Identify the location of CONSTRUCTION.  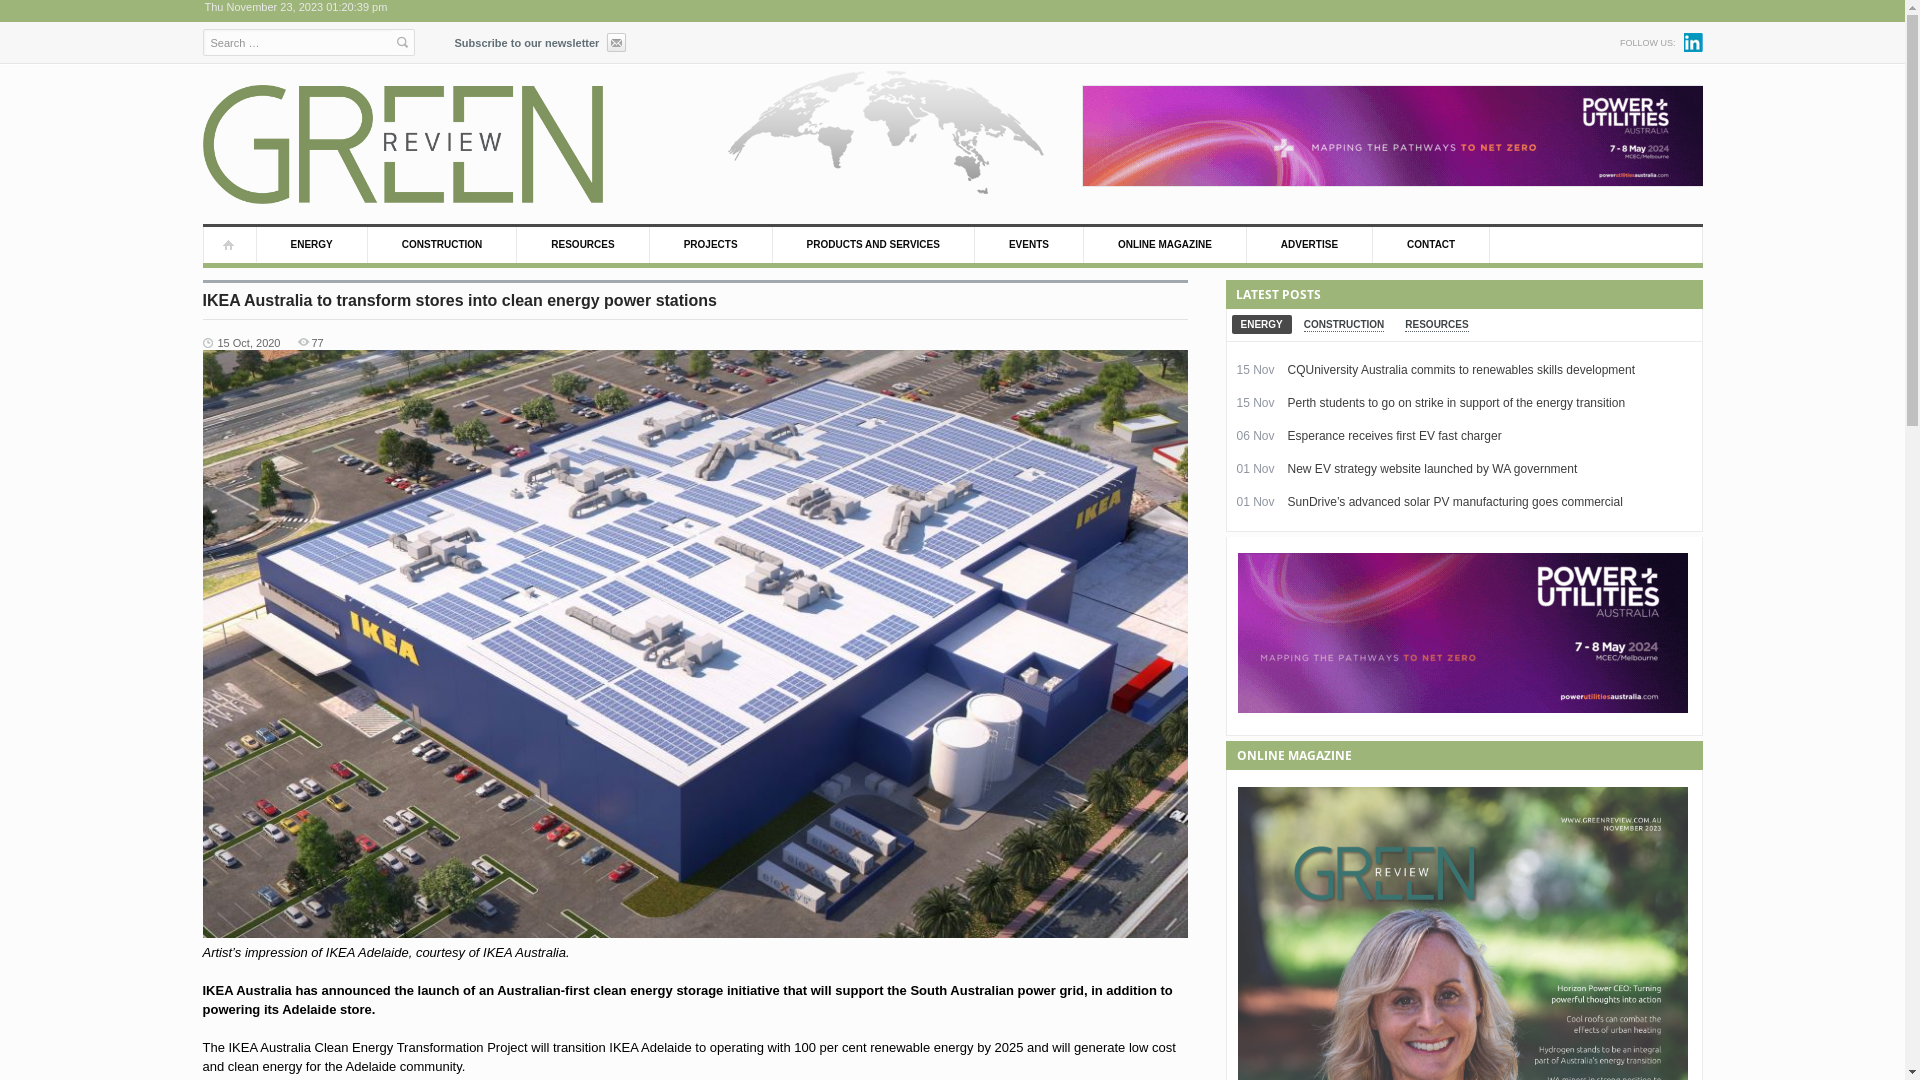
(1344, 325).